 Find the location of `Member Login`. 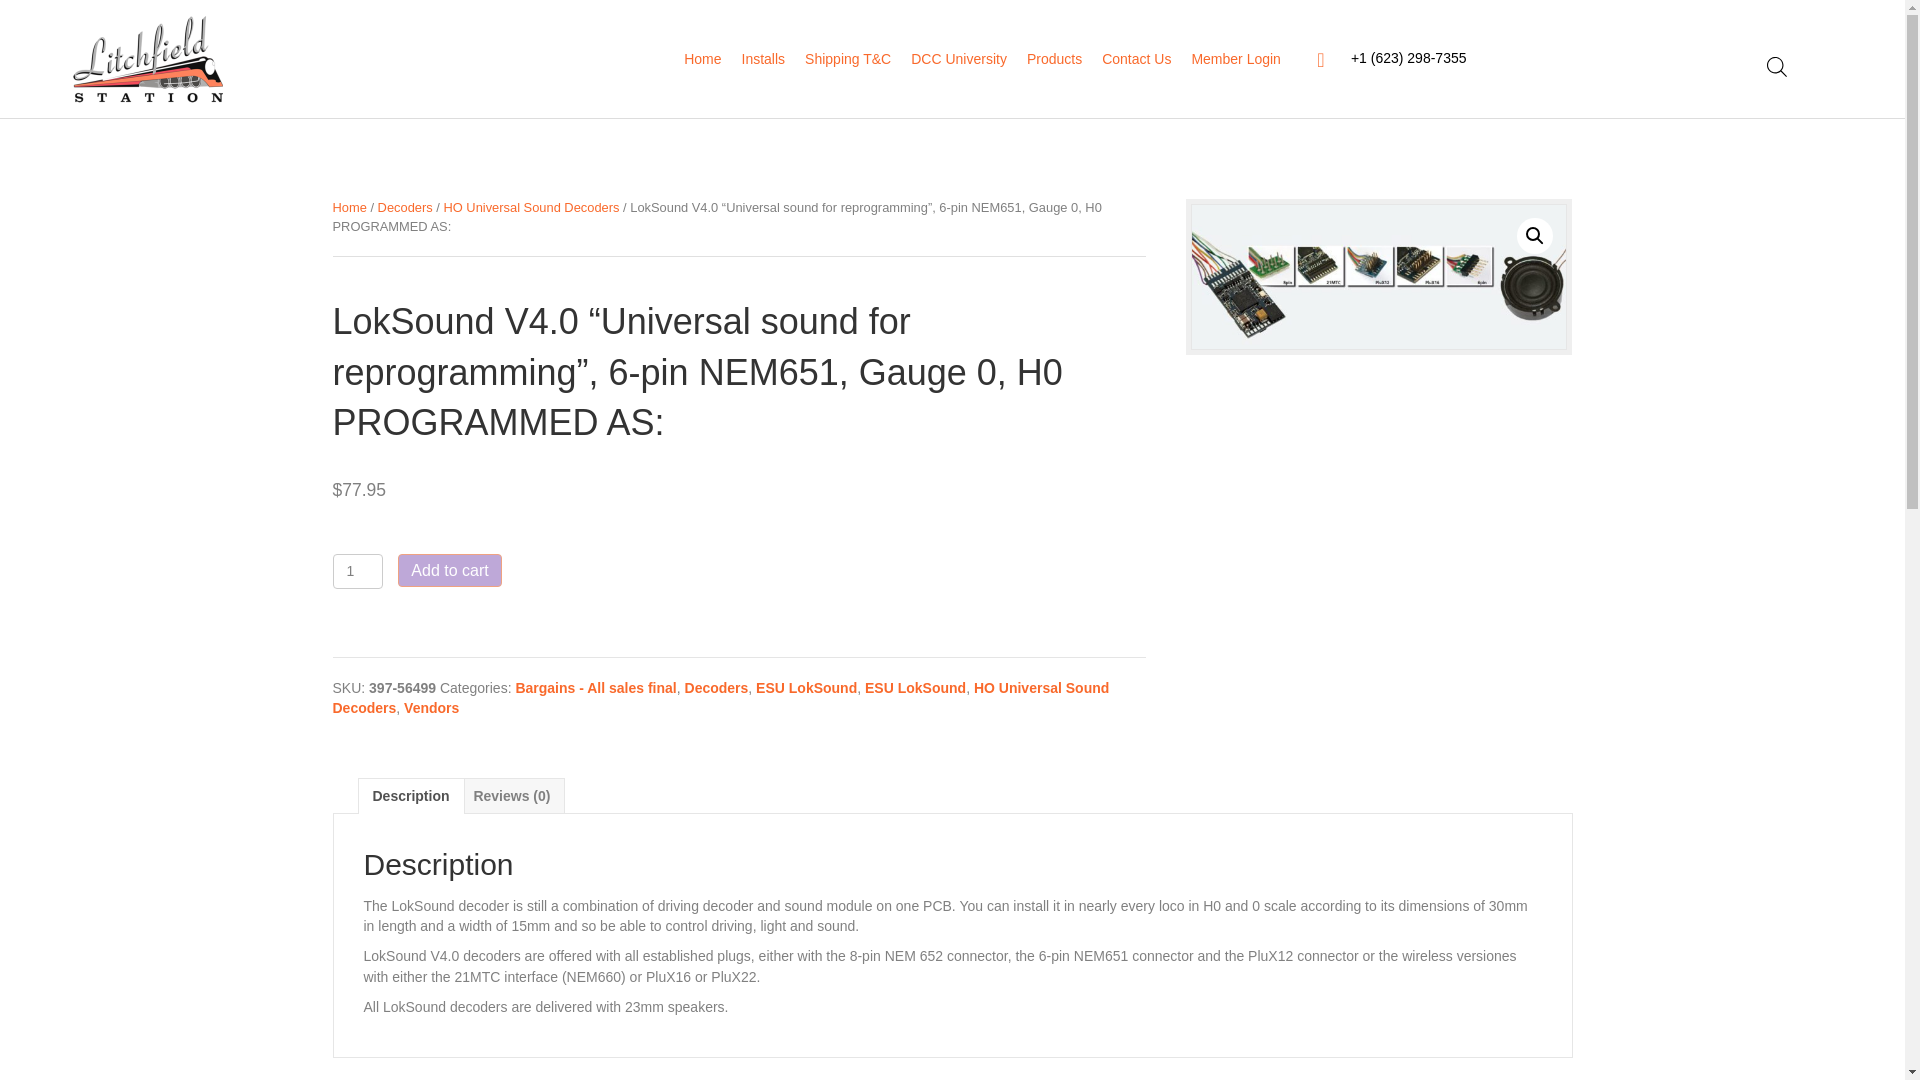

Member Login is located at coordinates (1235, 58).